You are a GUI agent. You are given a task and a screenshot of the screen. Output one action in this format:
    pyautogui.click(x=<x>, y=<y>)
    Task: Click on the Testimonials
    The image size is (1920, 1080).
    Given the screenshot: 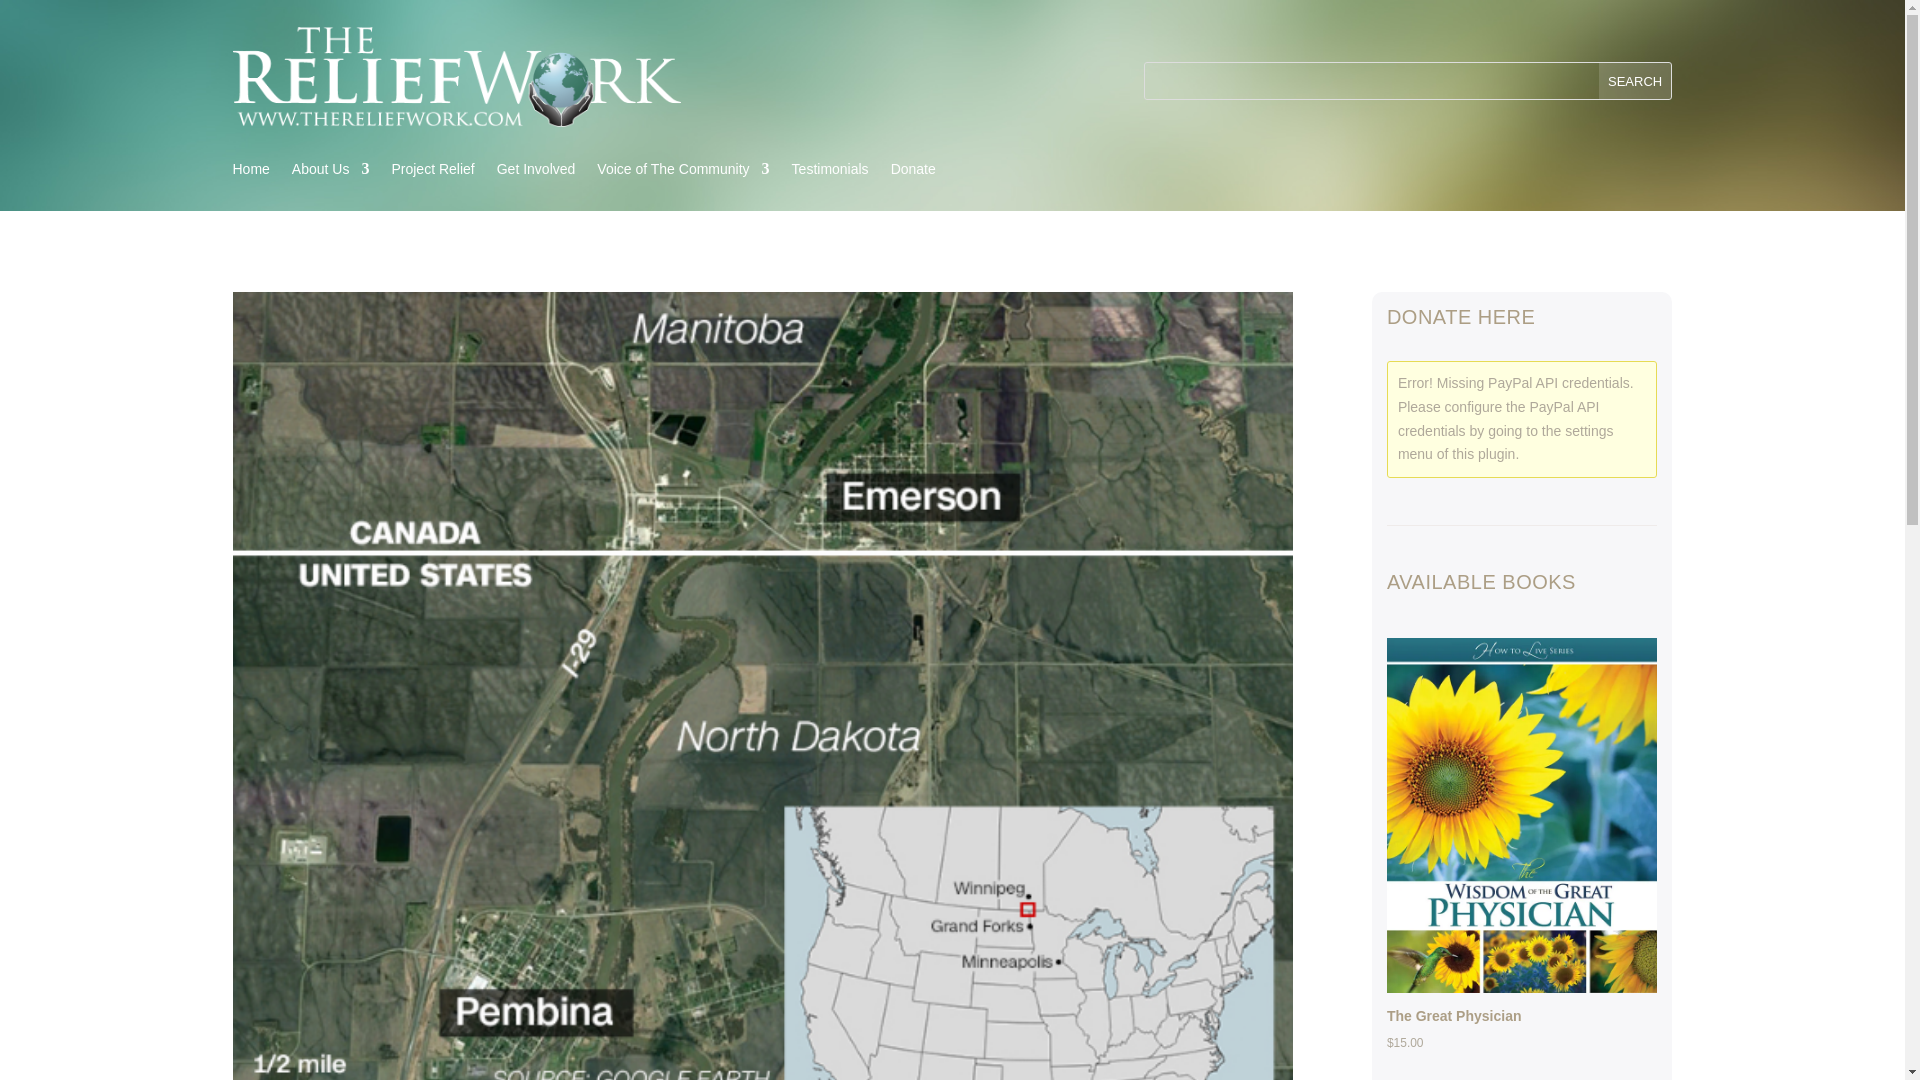 What is the action you would take?
    pyautogui.click(x=830, y=172)
    